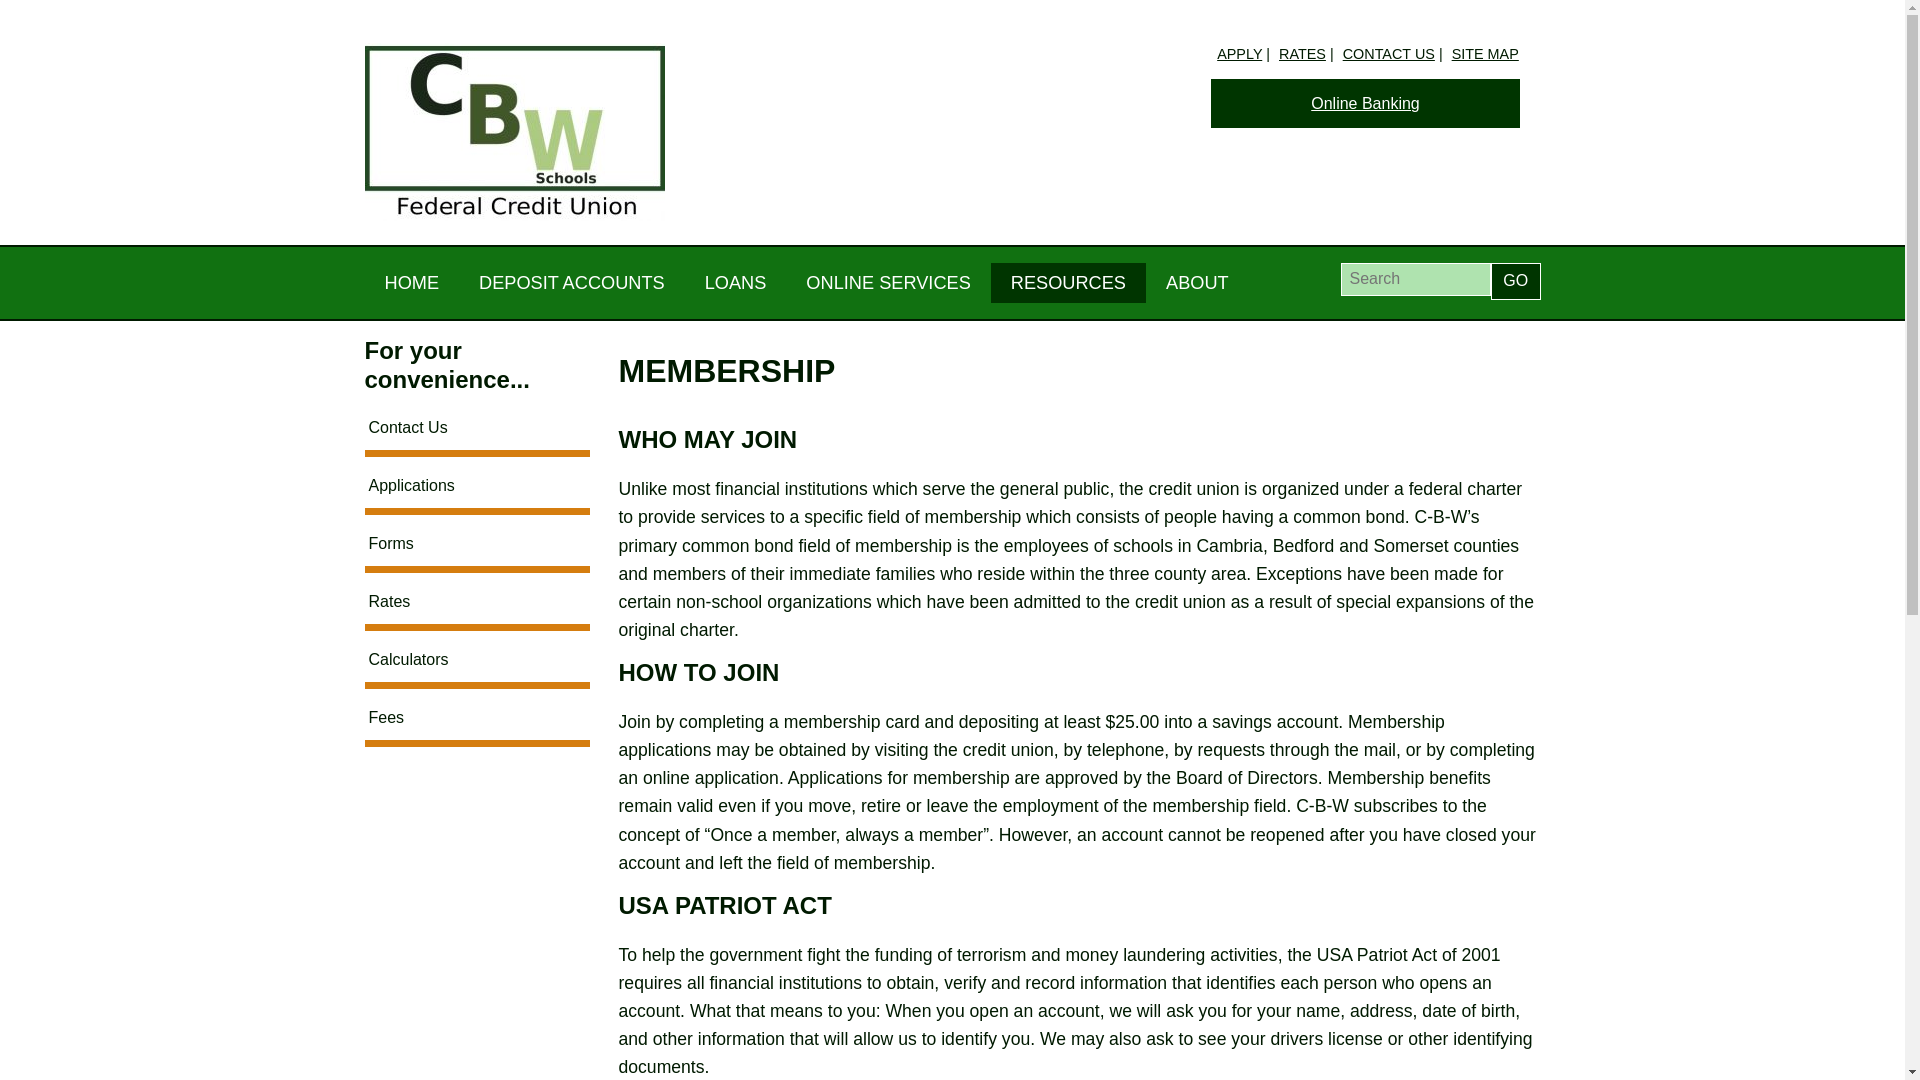  I want to click on LOANS, so click(736, 283).